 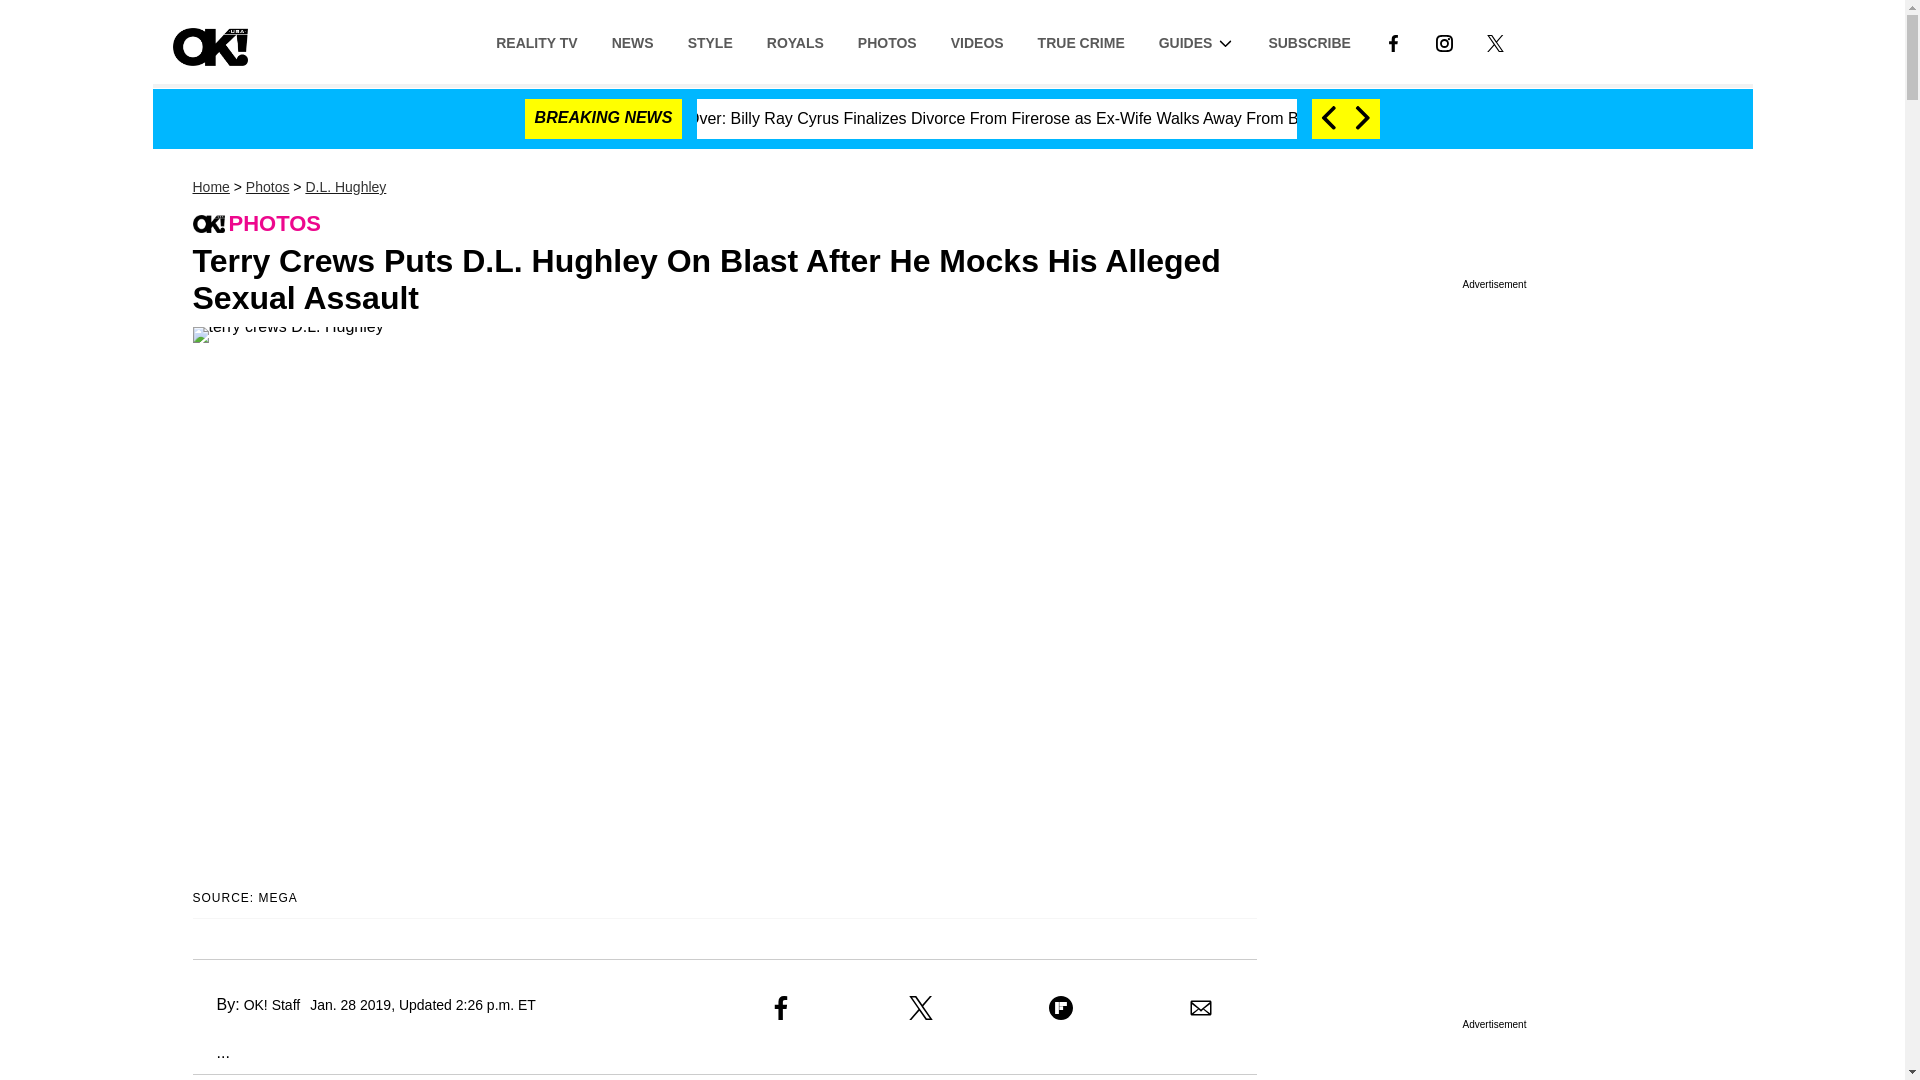 I want to click on SUBSCRIBE, so click(x=1309, y=41).